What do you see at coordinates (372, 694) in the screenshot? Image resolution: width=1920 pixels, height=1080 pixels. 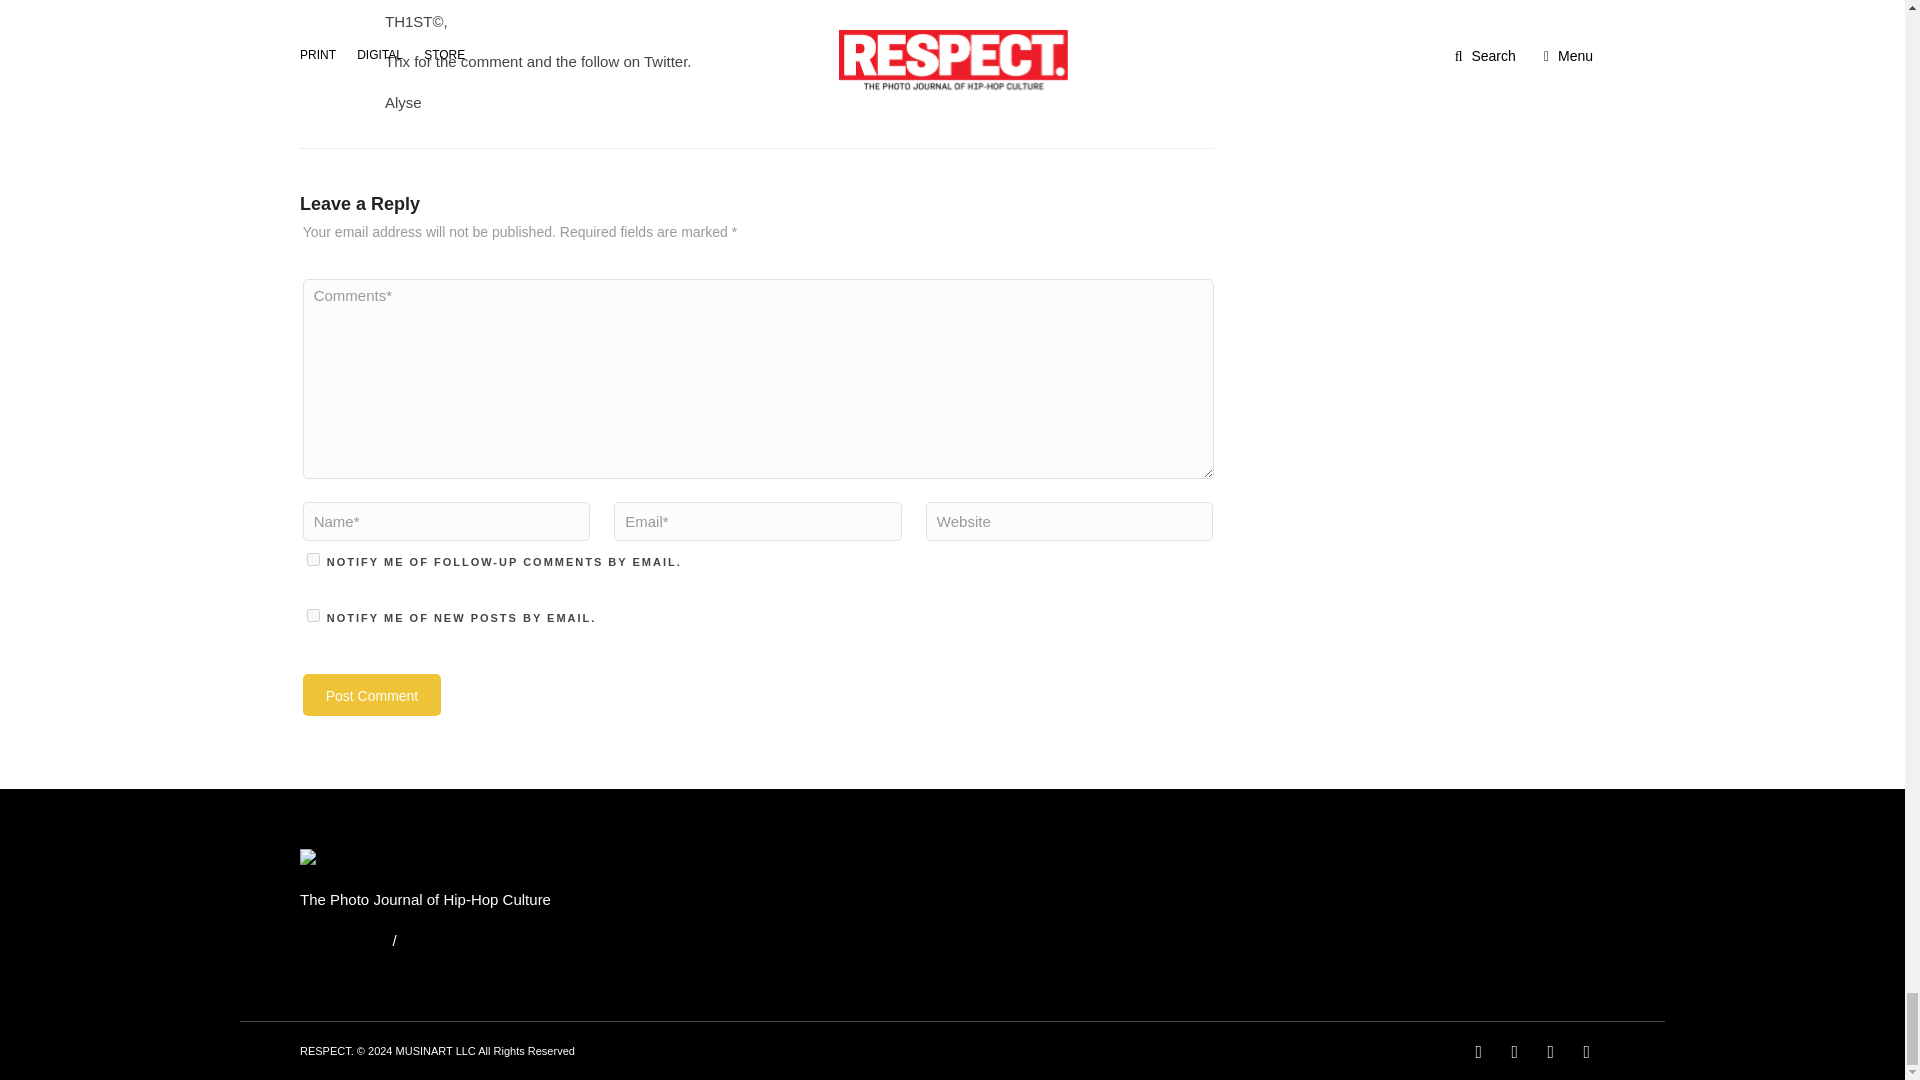 I see `Post Comment` at bounding box center [372, 694].